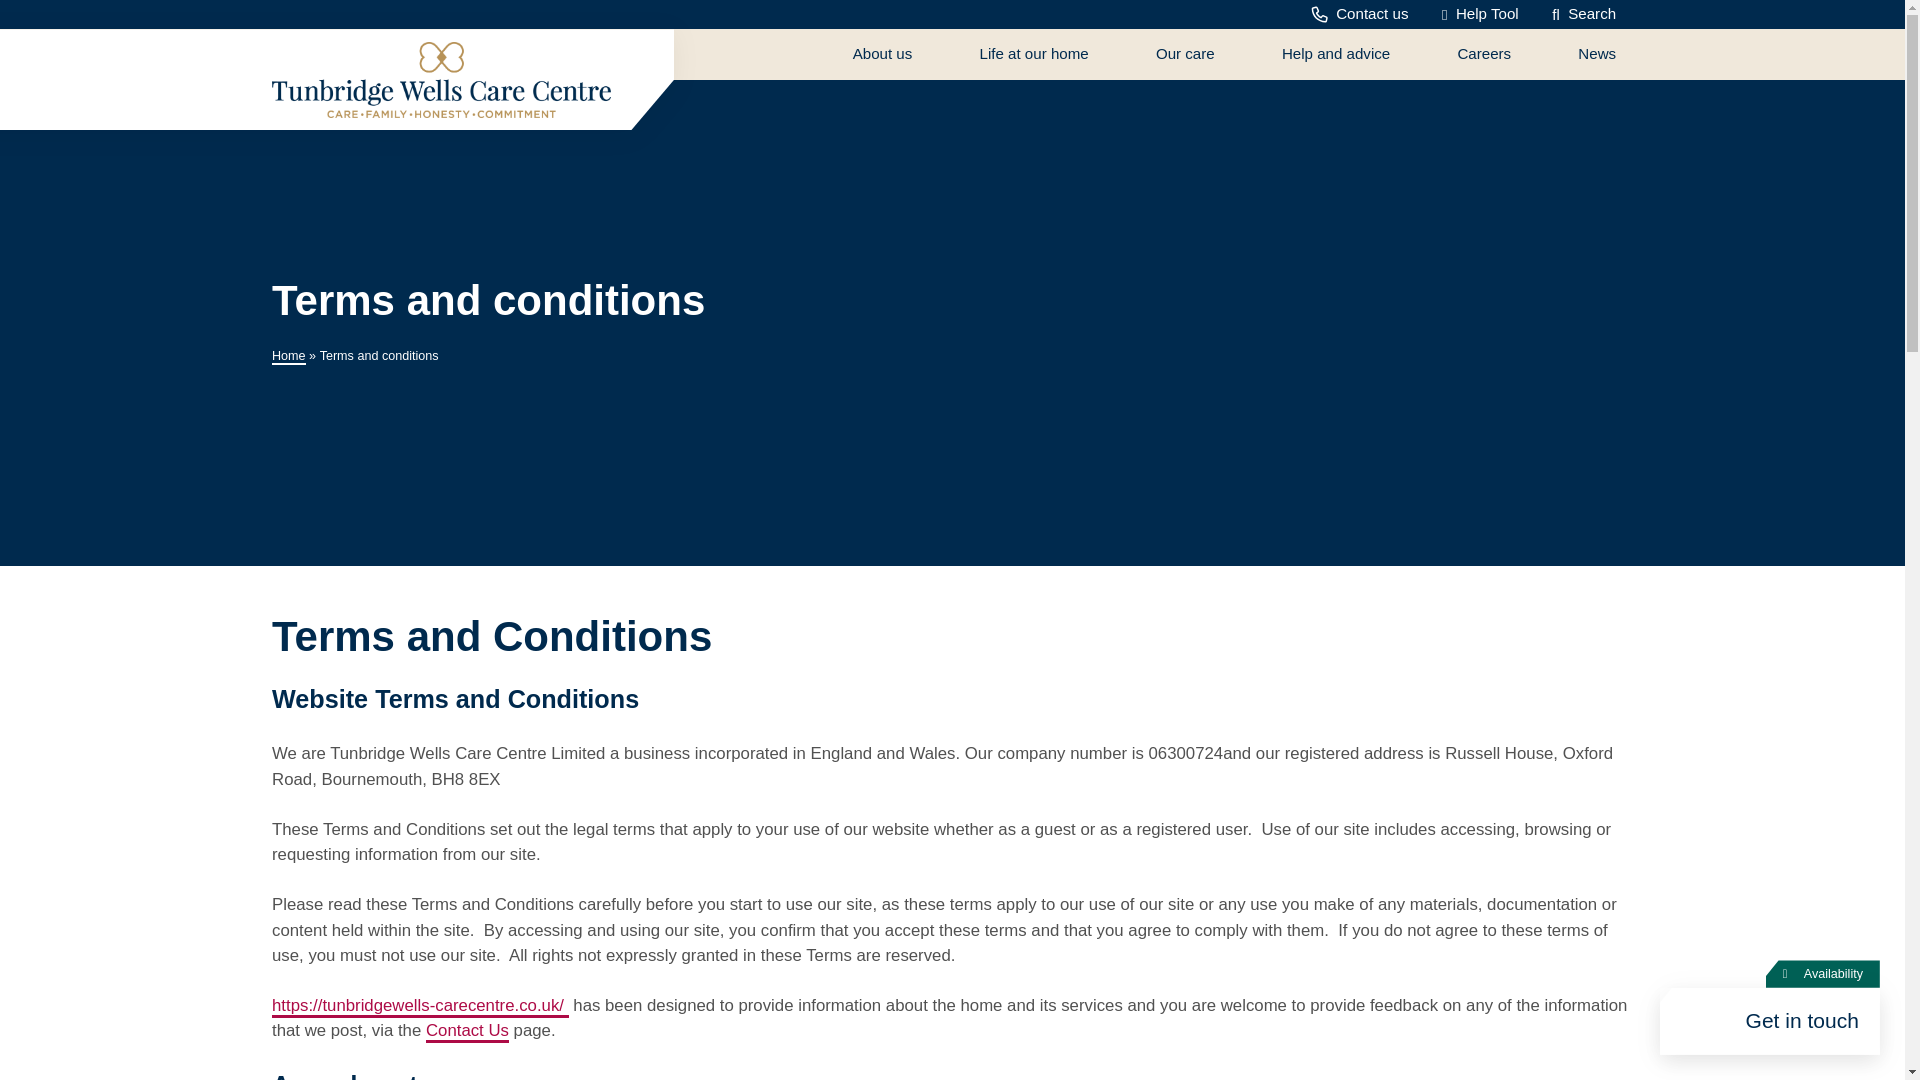 Image resolution: width=1920 pixels, height=1080 pixels. What do you see at coordinates (1353, 54) in the screenshot?
I see `Help and advice` at bounding box center [1353, 54].